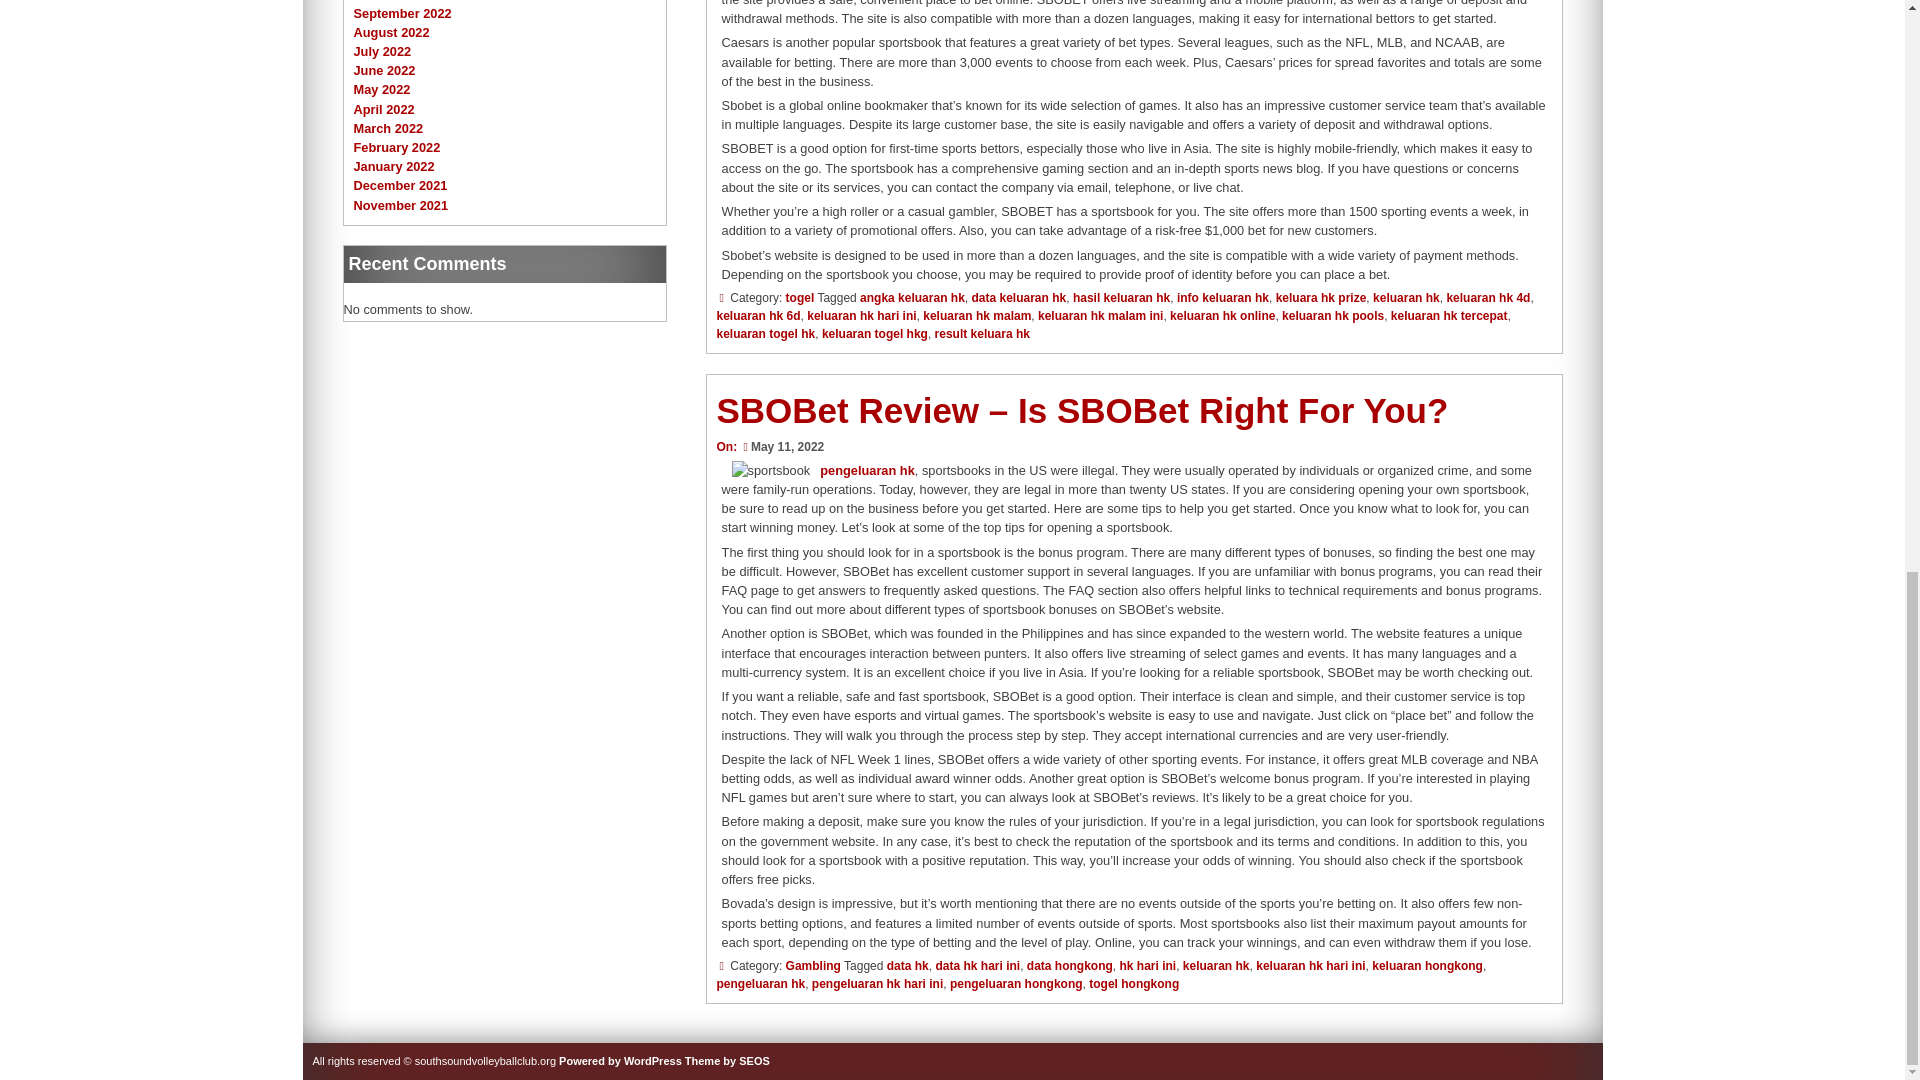  Describe the element at coordinates (874, 334) in the screenshot. I see `keluaran togel hkg` at that location.